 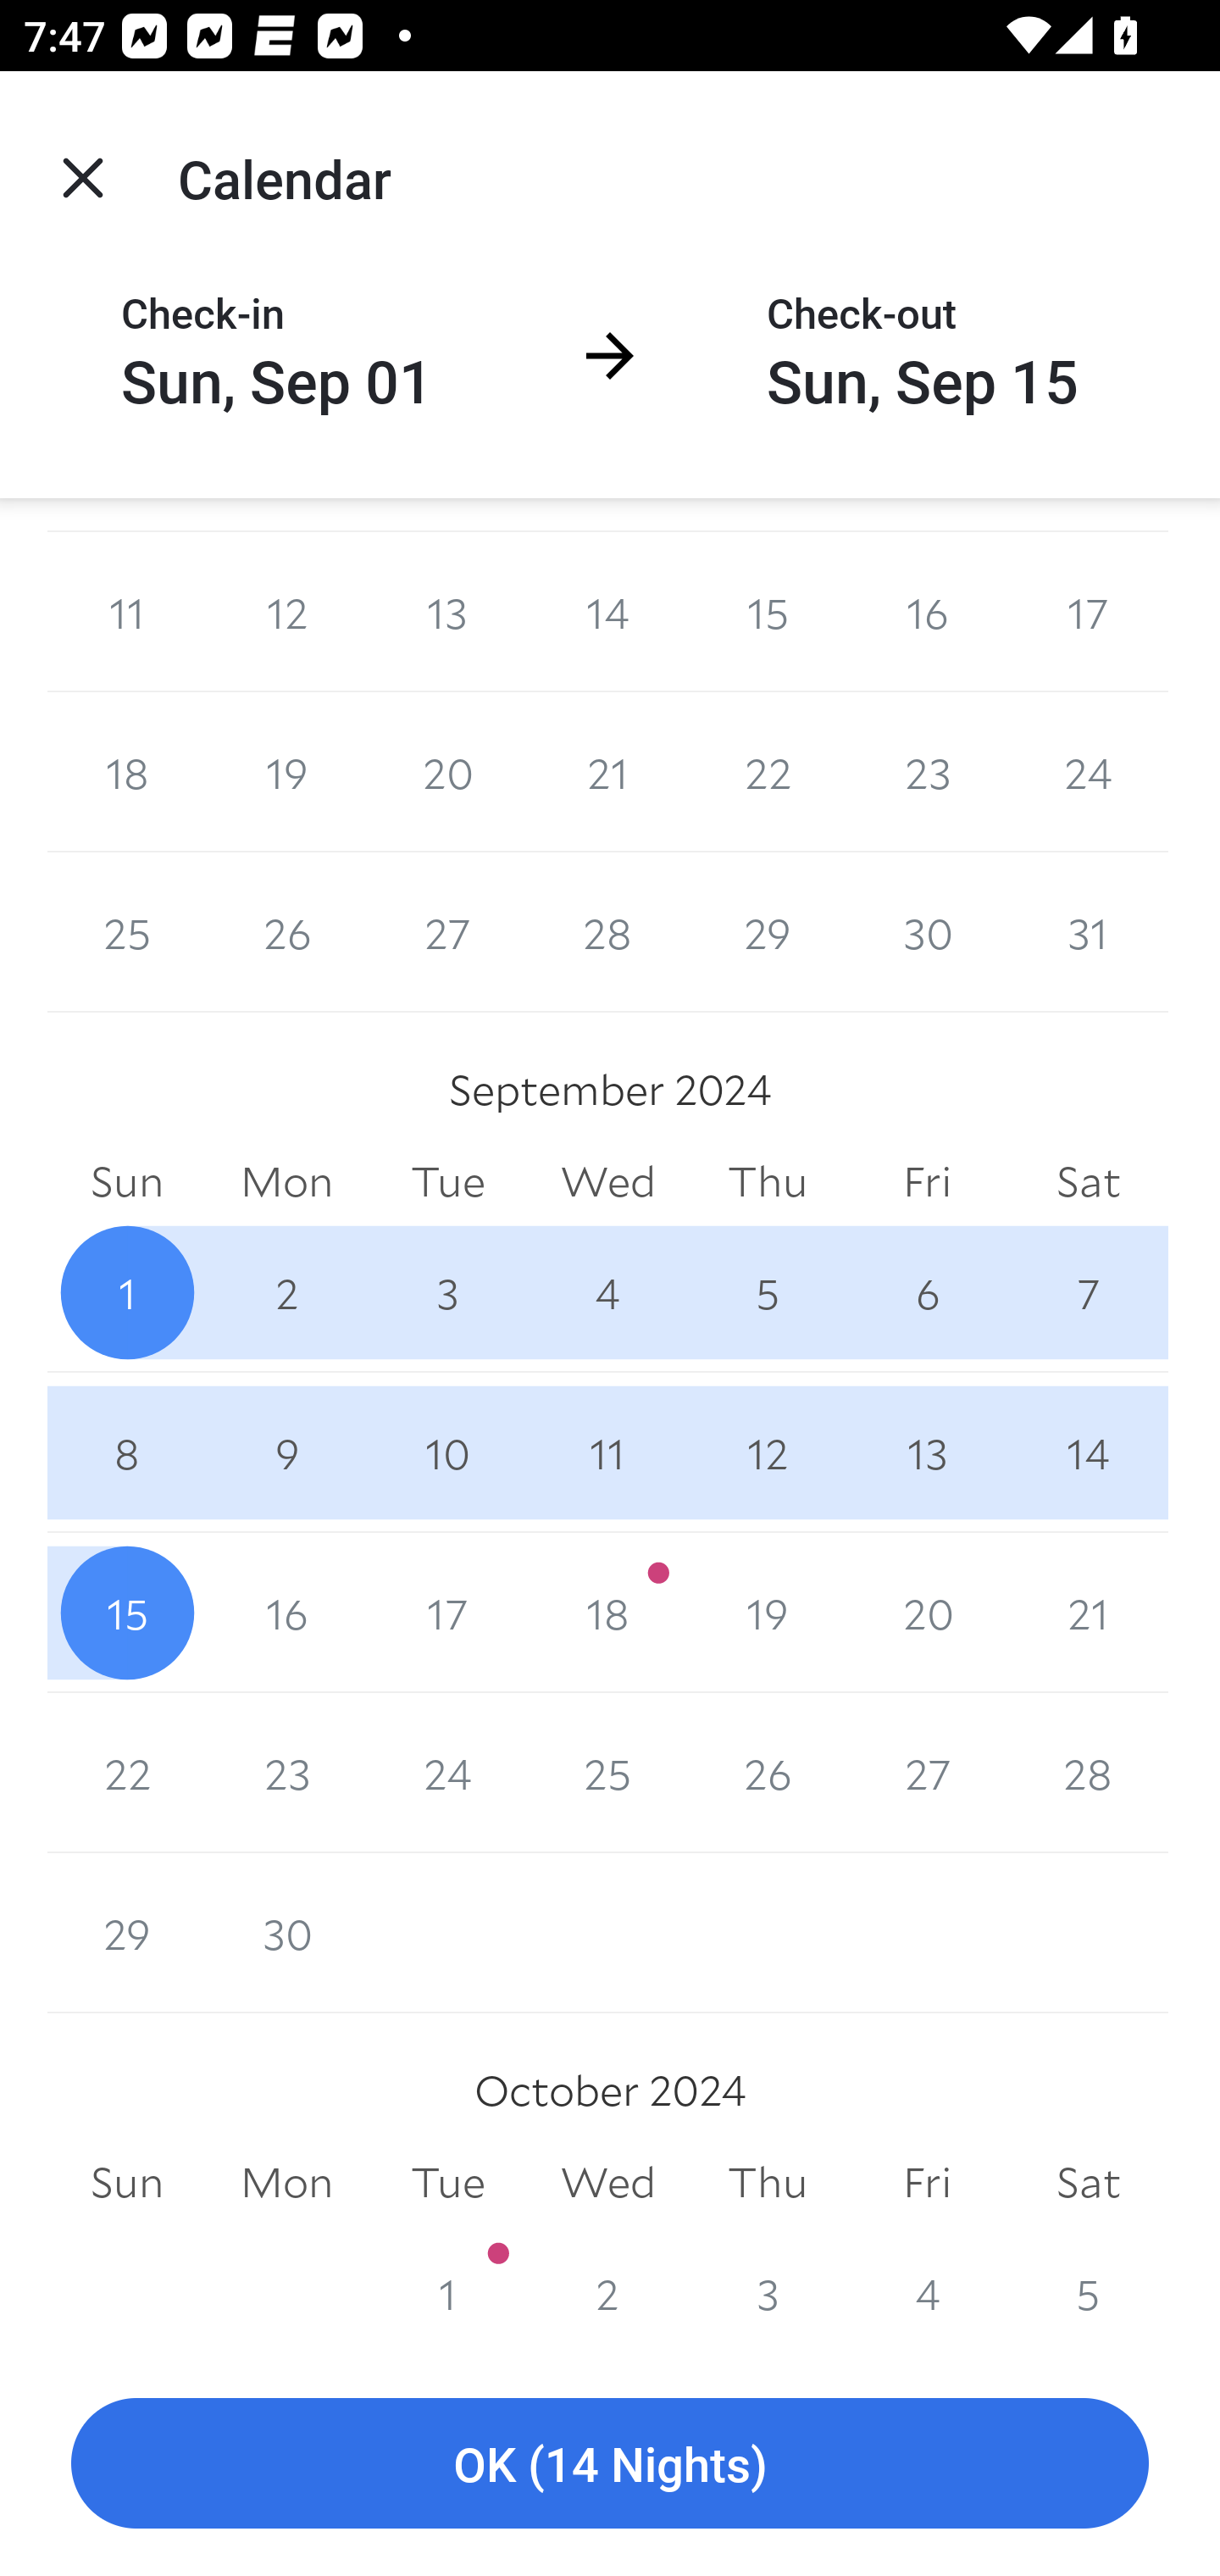 I want to click on 28 28 August 2024, so click(x=608, y=932).